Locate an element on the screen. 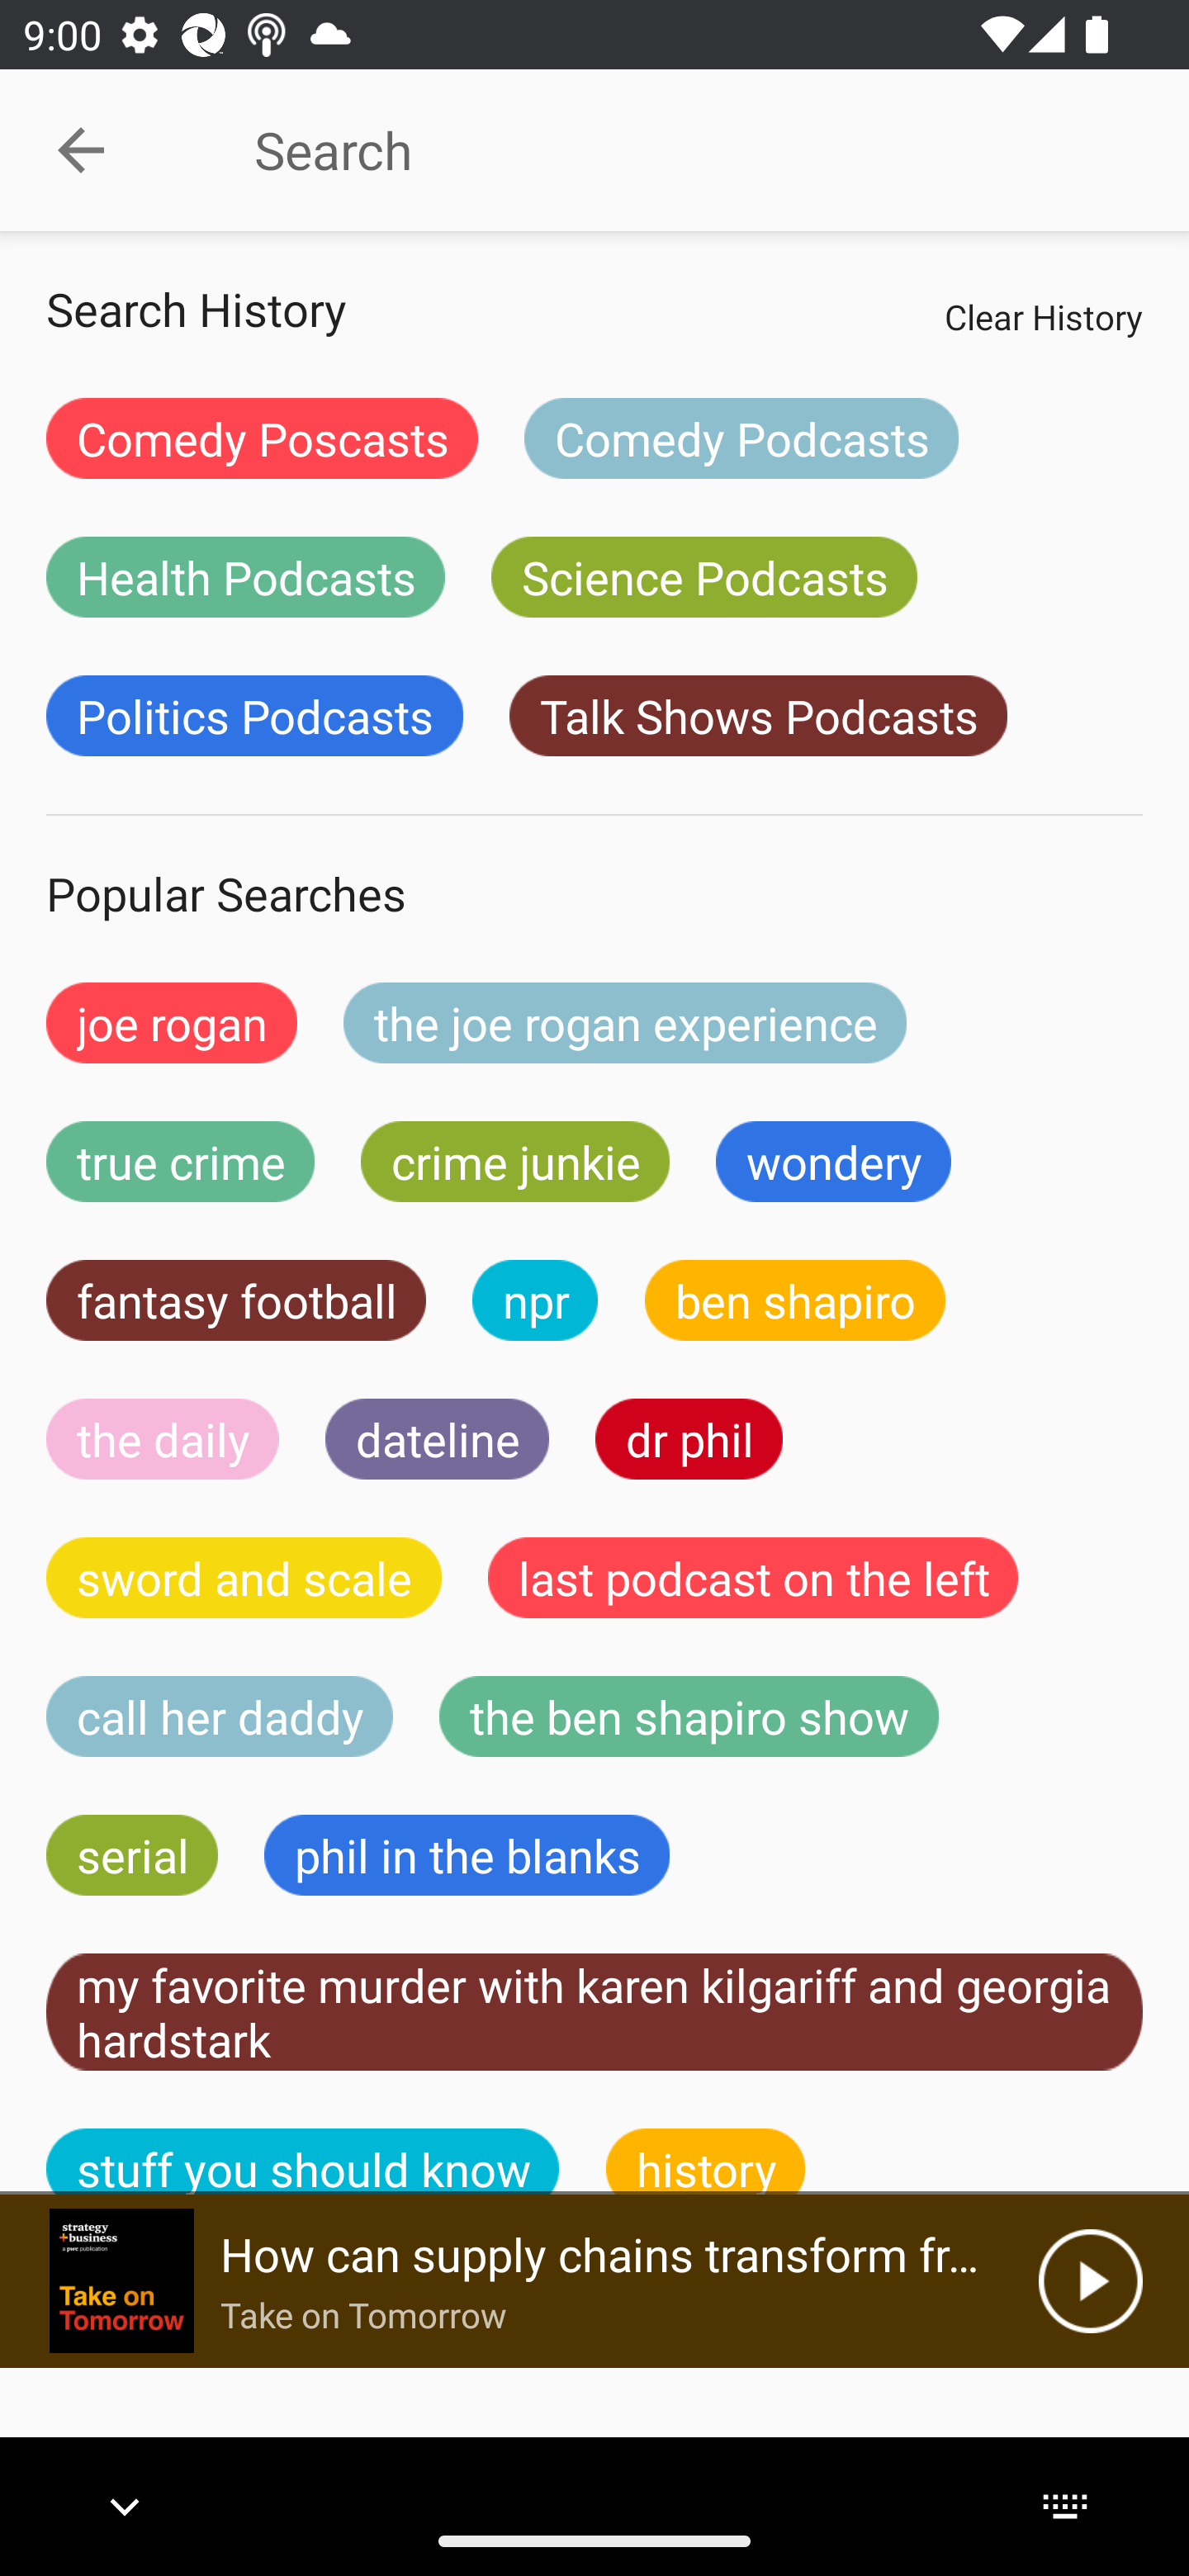  Talk Shows Podcasts is located at coordinates (758, 716).